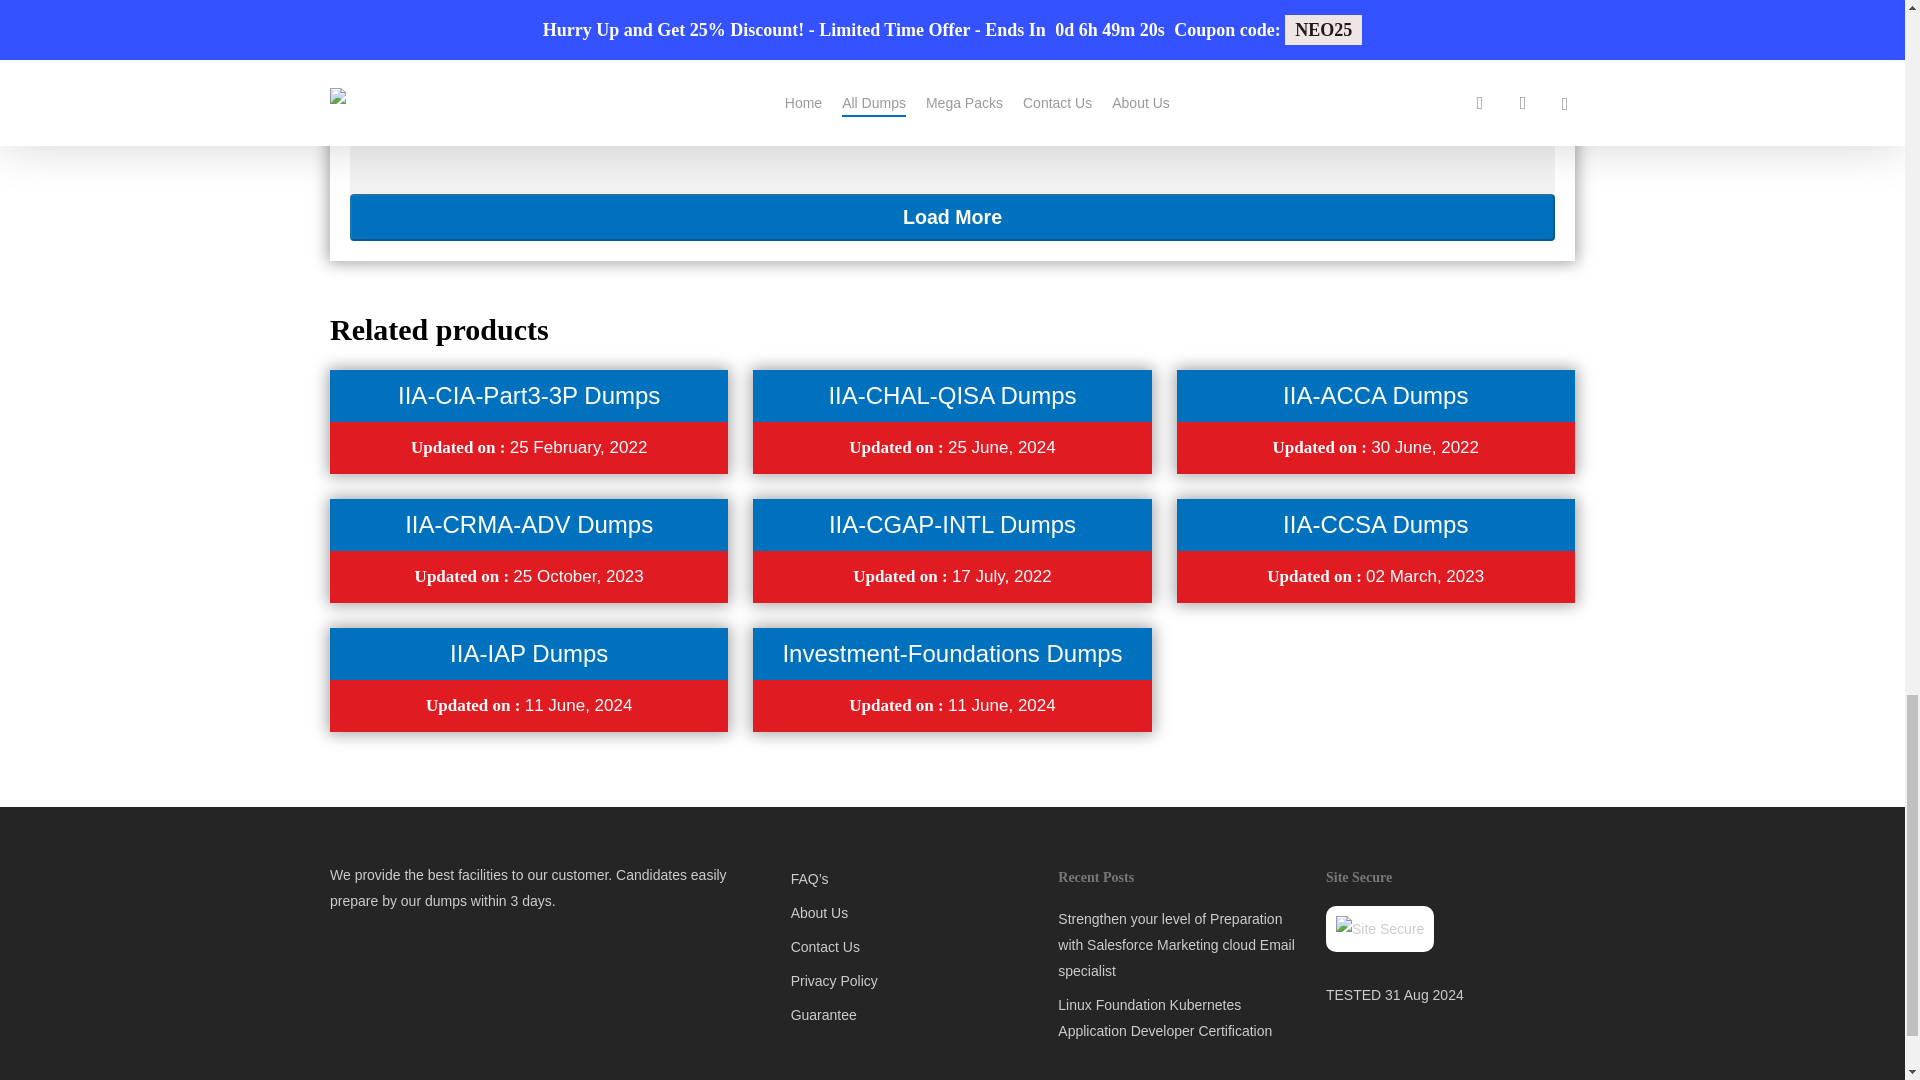 This screenshot has width=1920, height=1080. Describe the element at coordinates (951, 447) in the screenshot. I see `Updated on : 25 June, 2024` at that location.